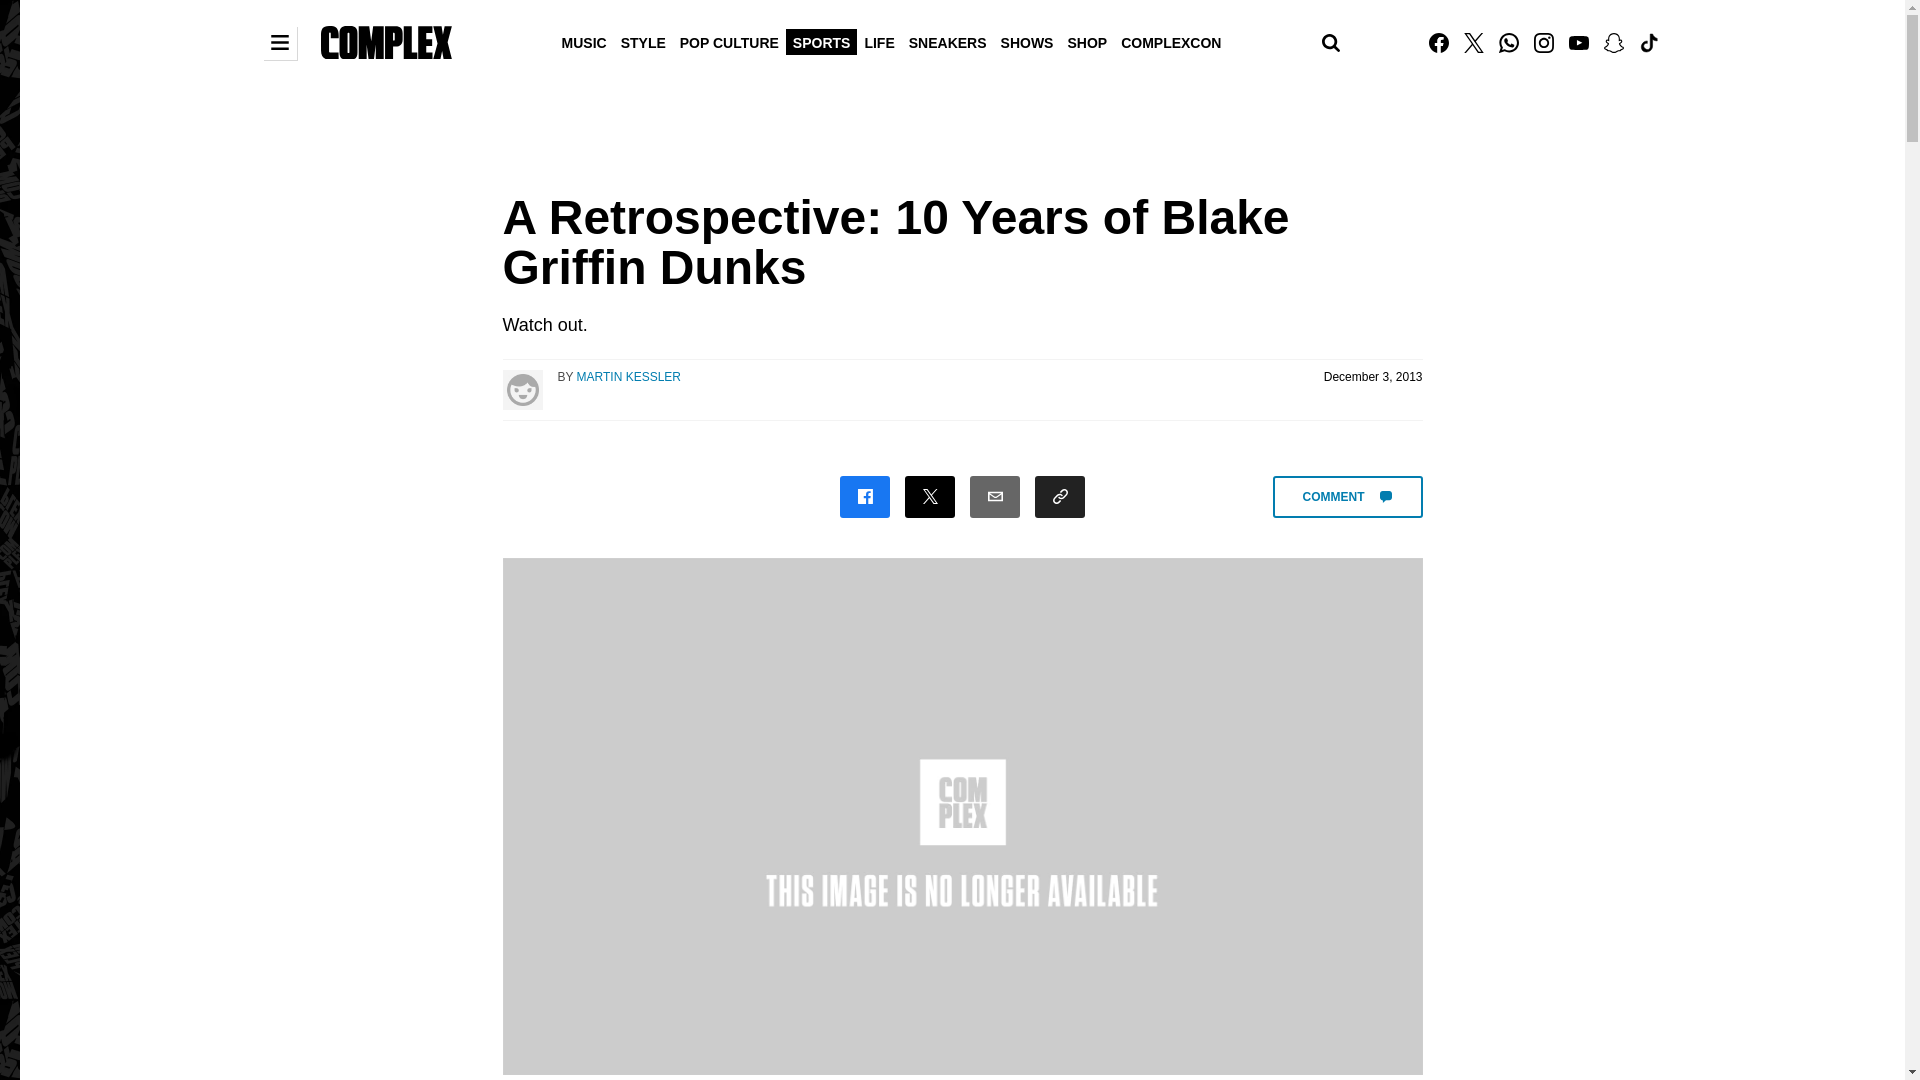 This screenshot has width=1920, height=1080. I want to click on POP CULTURE, so click(729, 41).